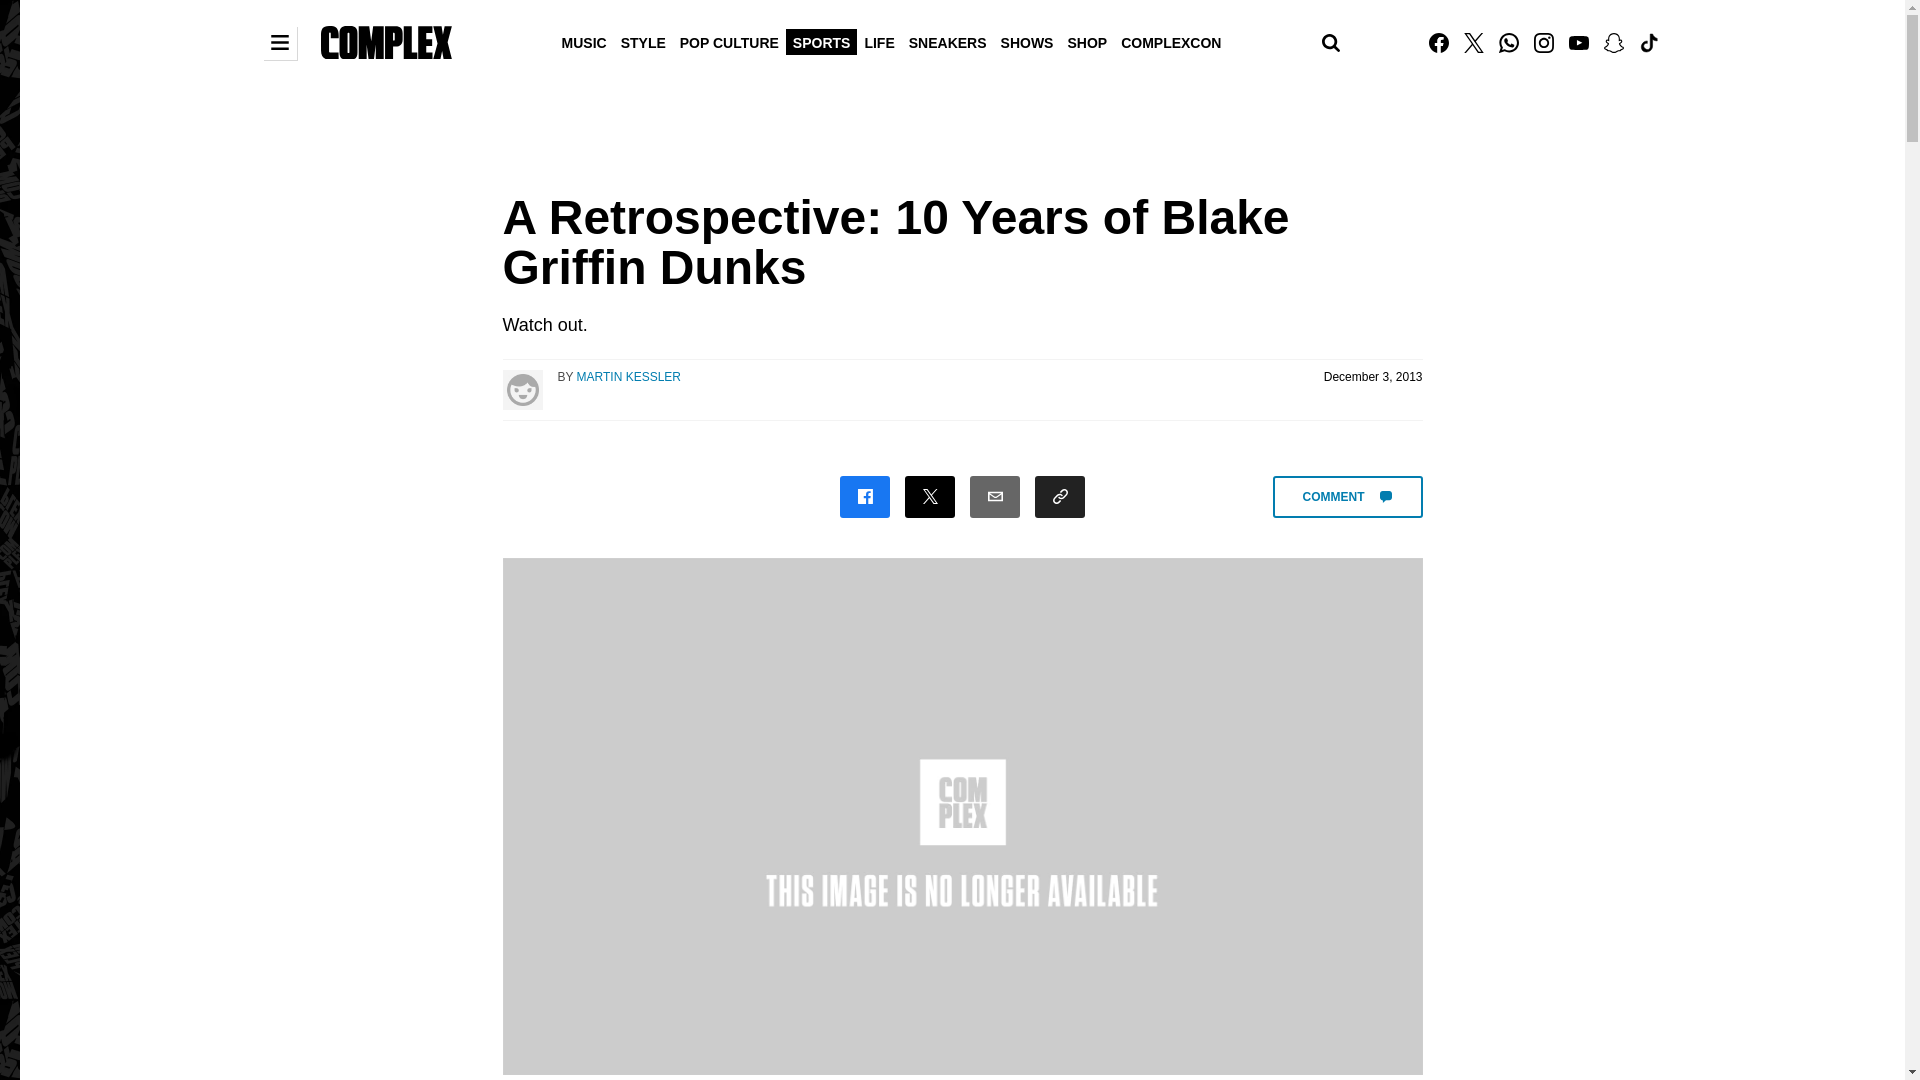 This screenshot has width=1920, height=1080. I want to click on POP CULTURE, so click(729, 41).